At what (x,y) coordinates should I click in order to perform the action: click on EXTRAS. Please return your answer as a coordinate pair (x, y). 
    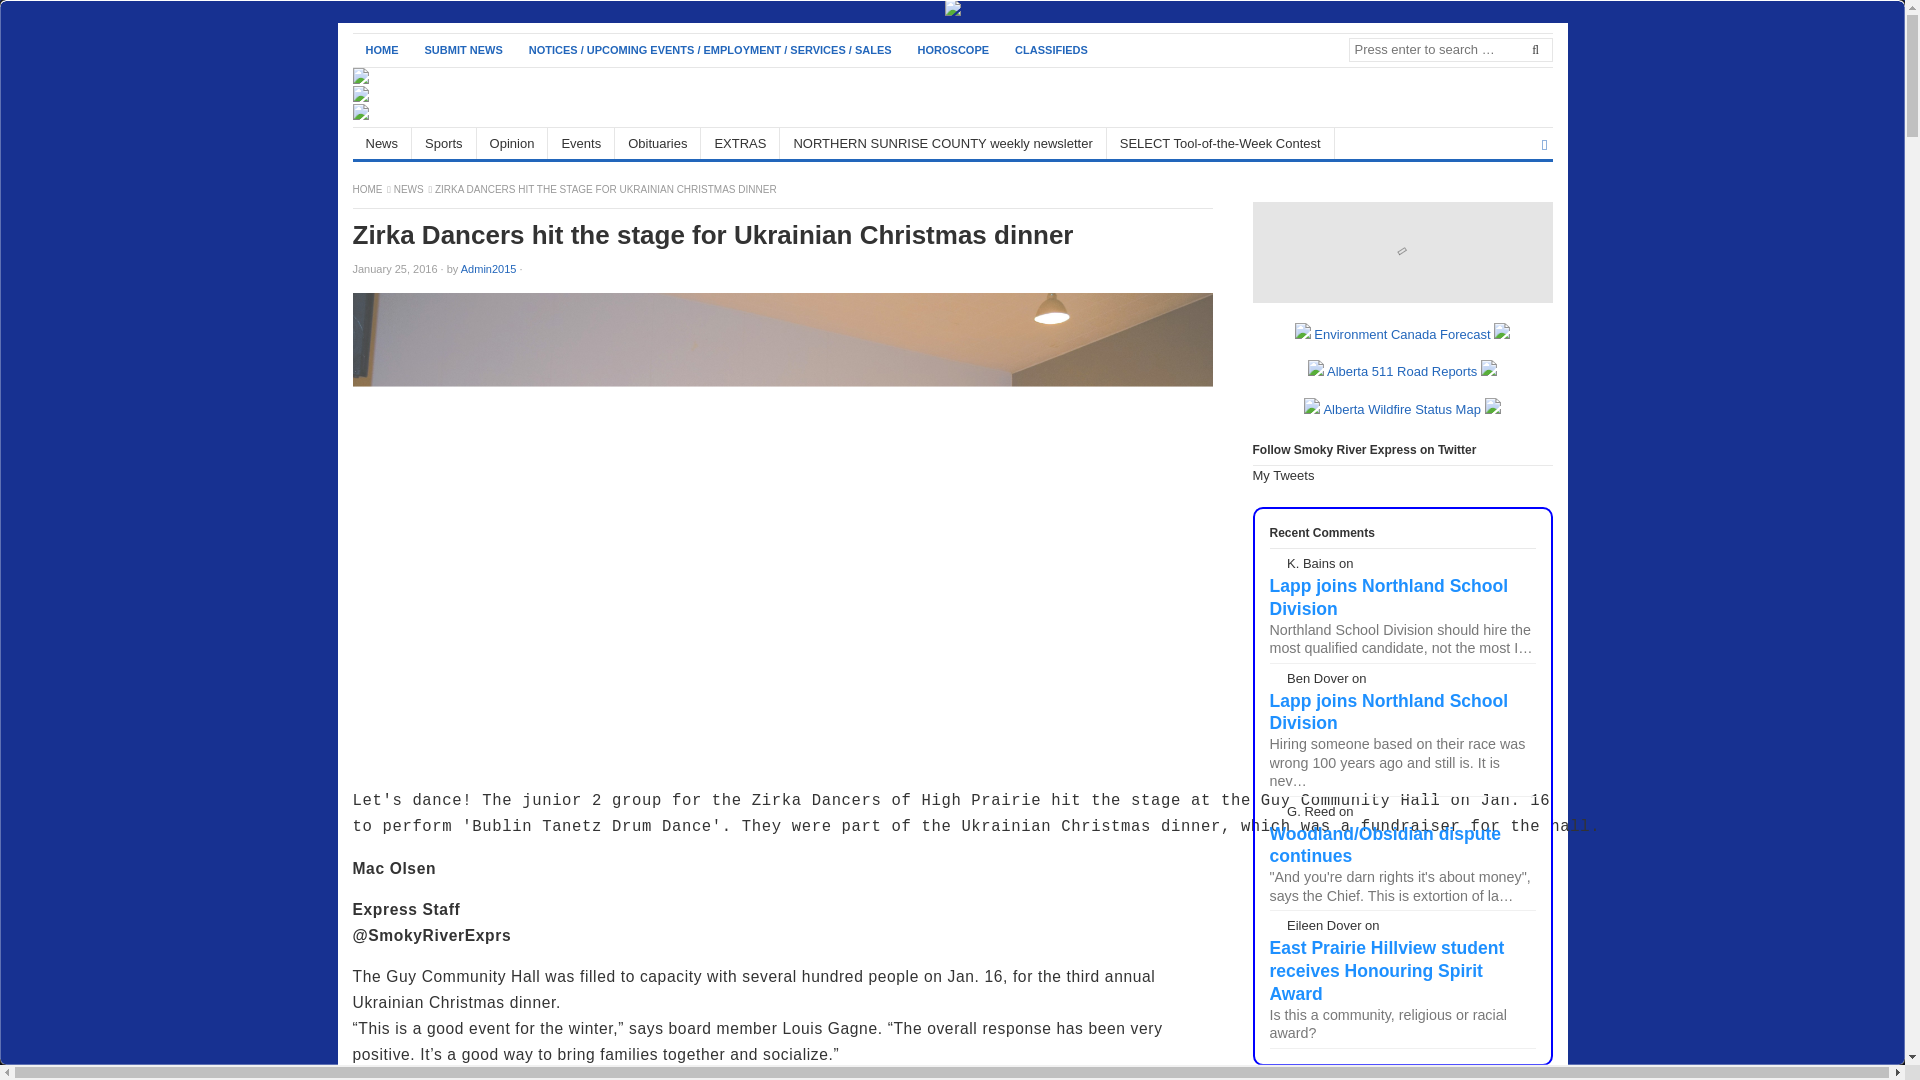
    Looking at the image, I should click on (740, 143).